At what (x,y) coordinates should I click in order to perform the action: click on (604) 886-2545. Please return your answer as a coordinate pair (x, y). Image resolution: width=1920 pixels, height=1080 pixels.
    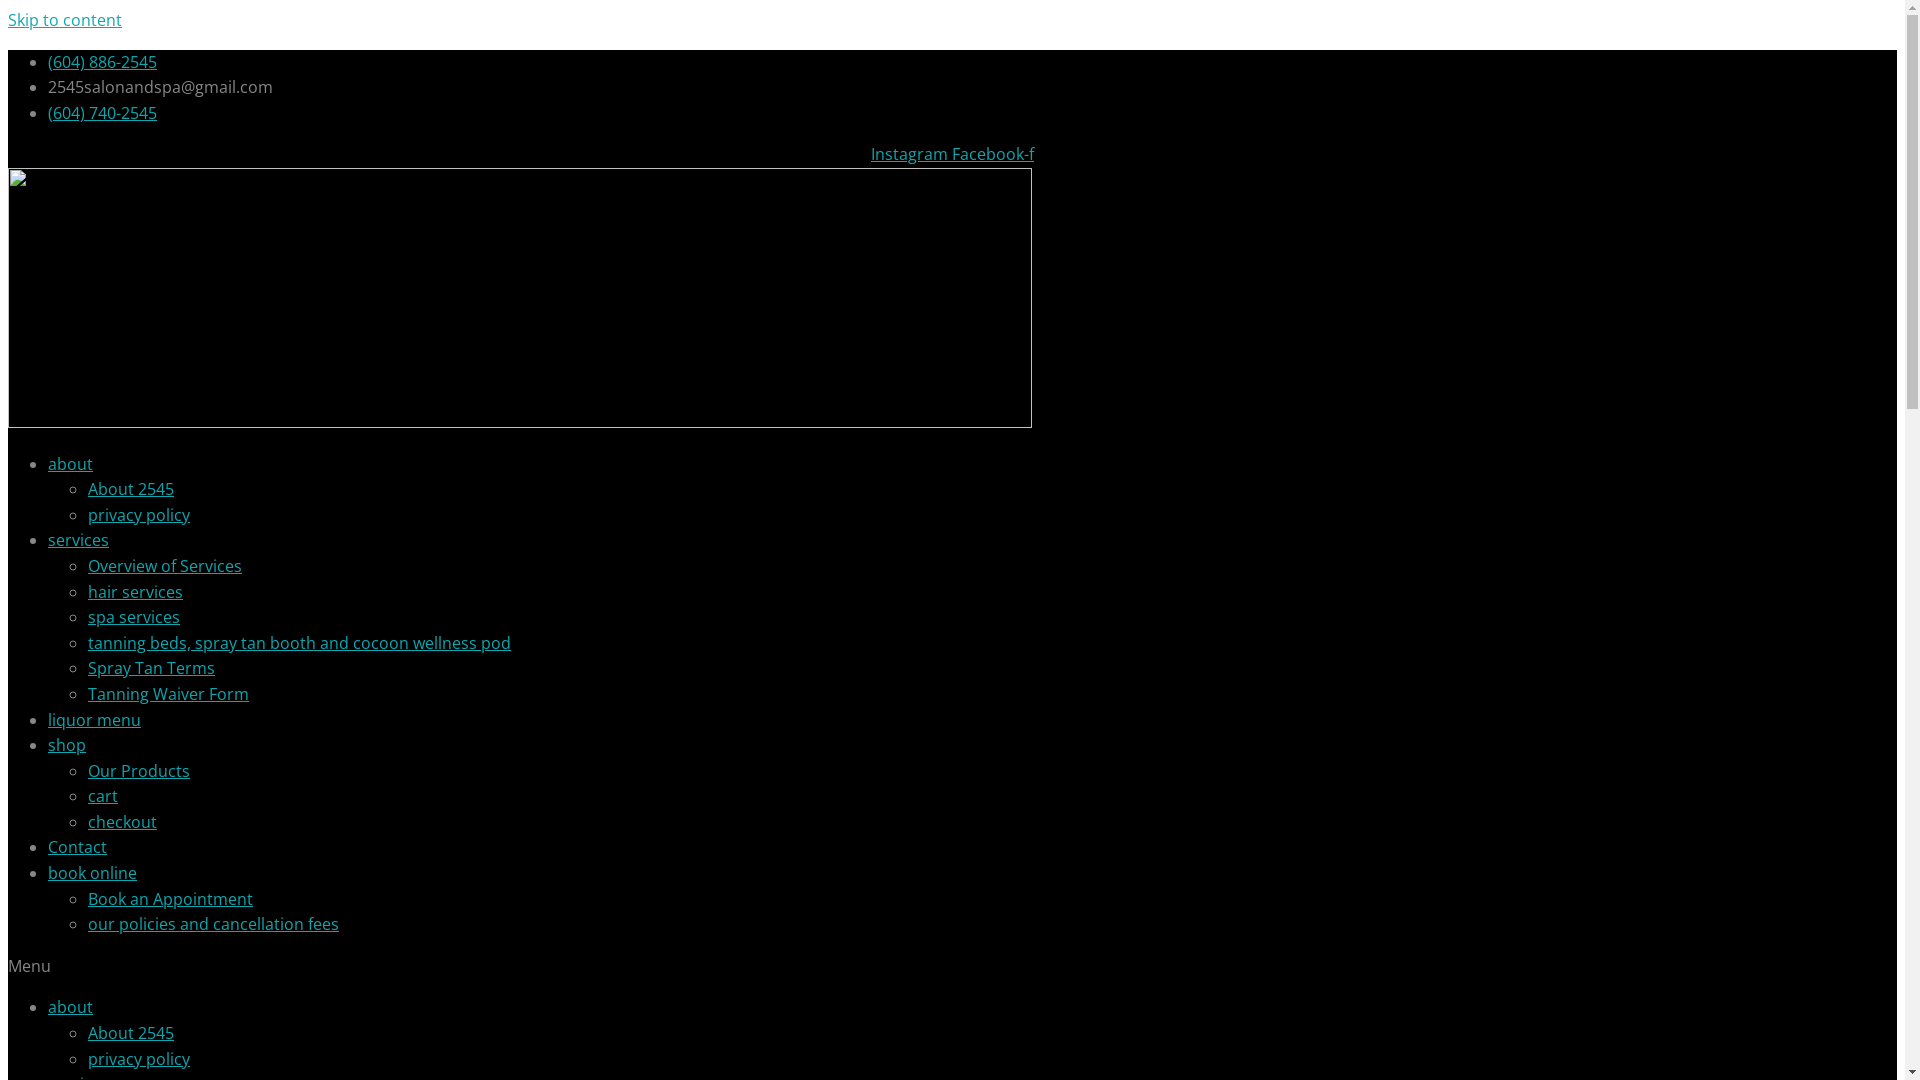
    Looking at the image, I should click on (102, 62).